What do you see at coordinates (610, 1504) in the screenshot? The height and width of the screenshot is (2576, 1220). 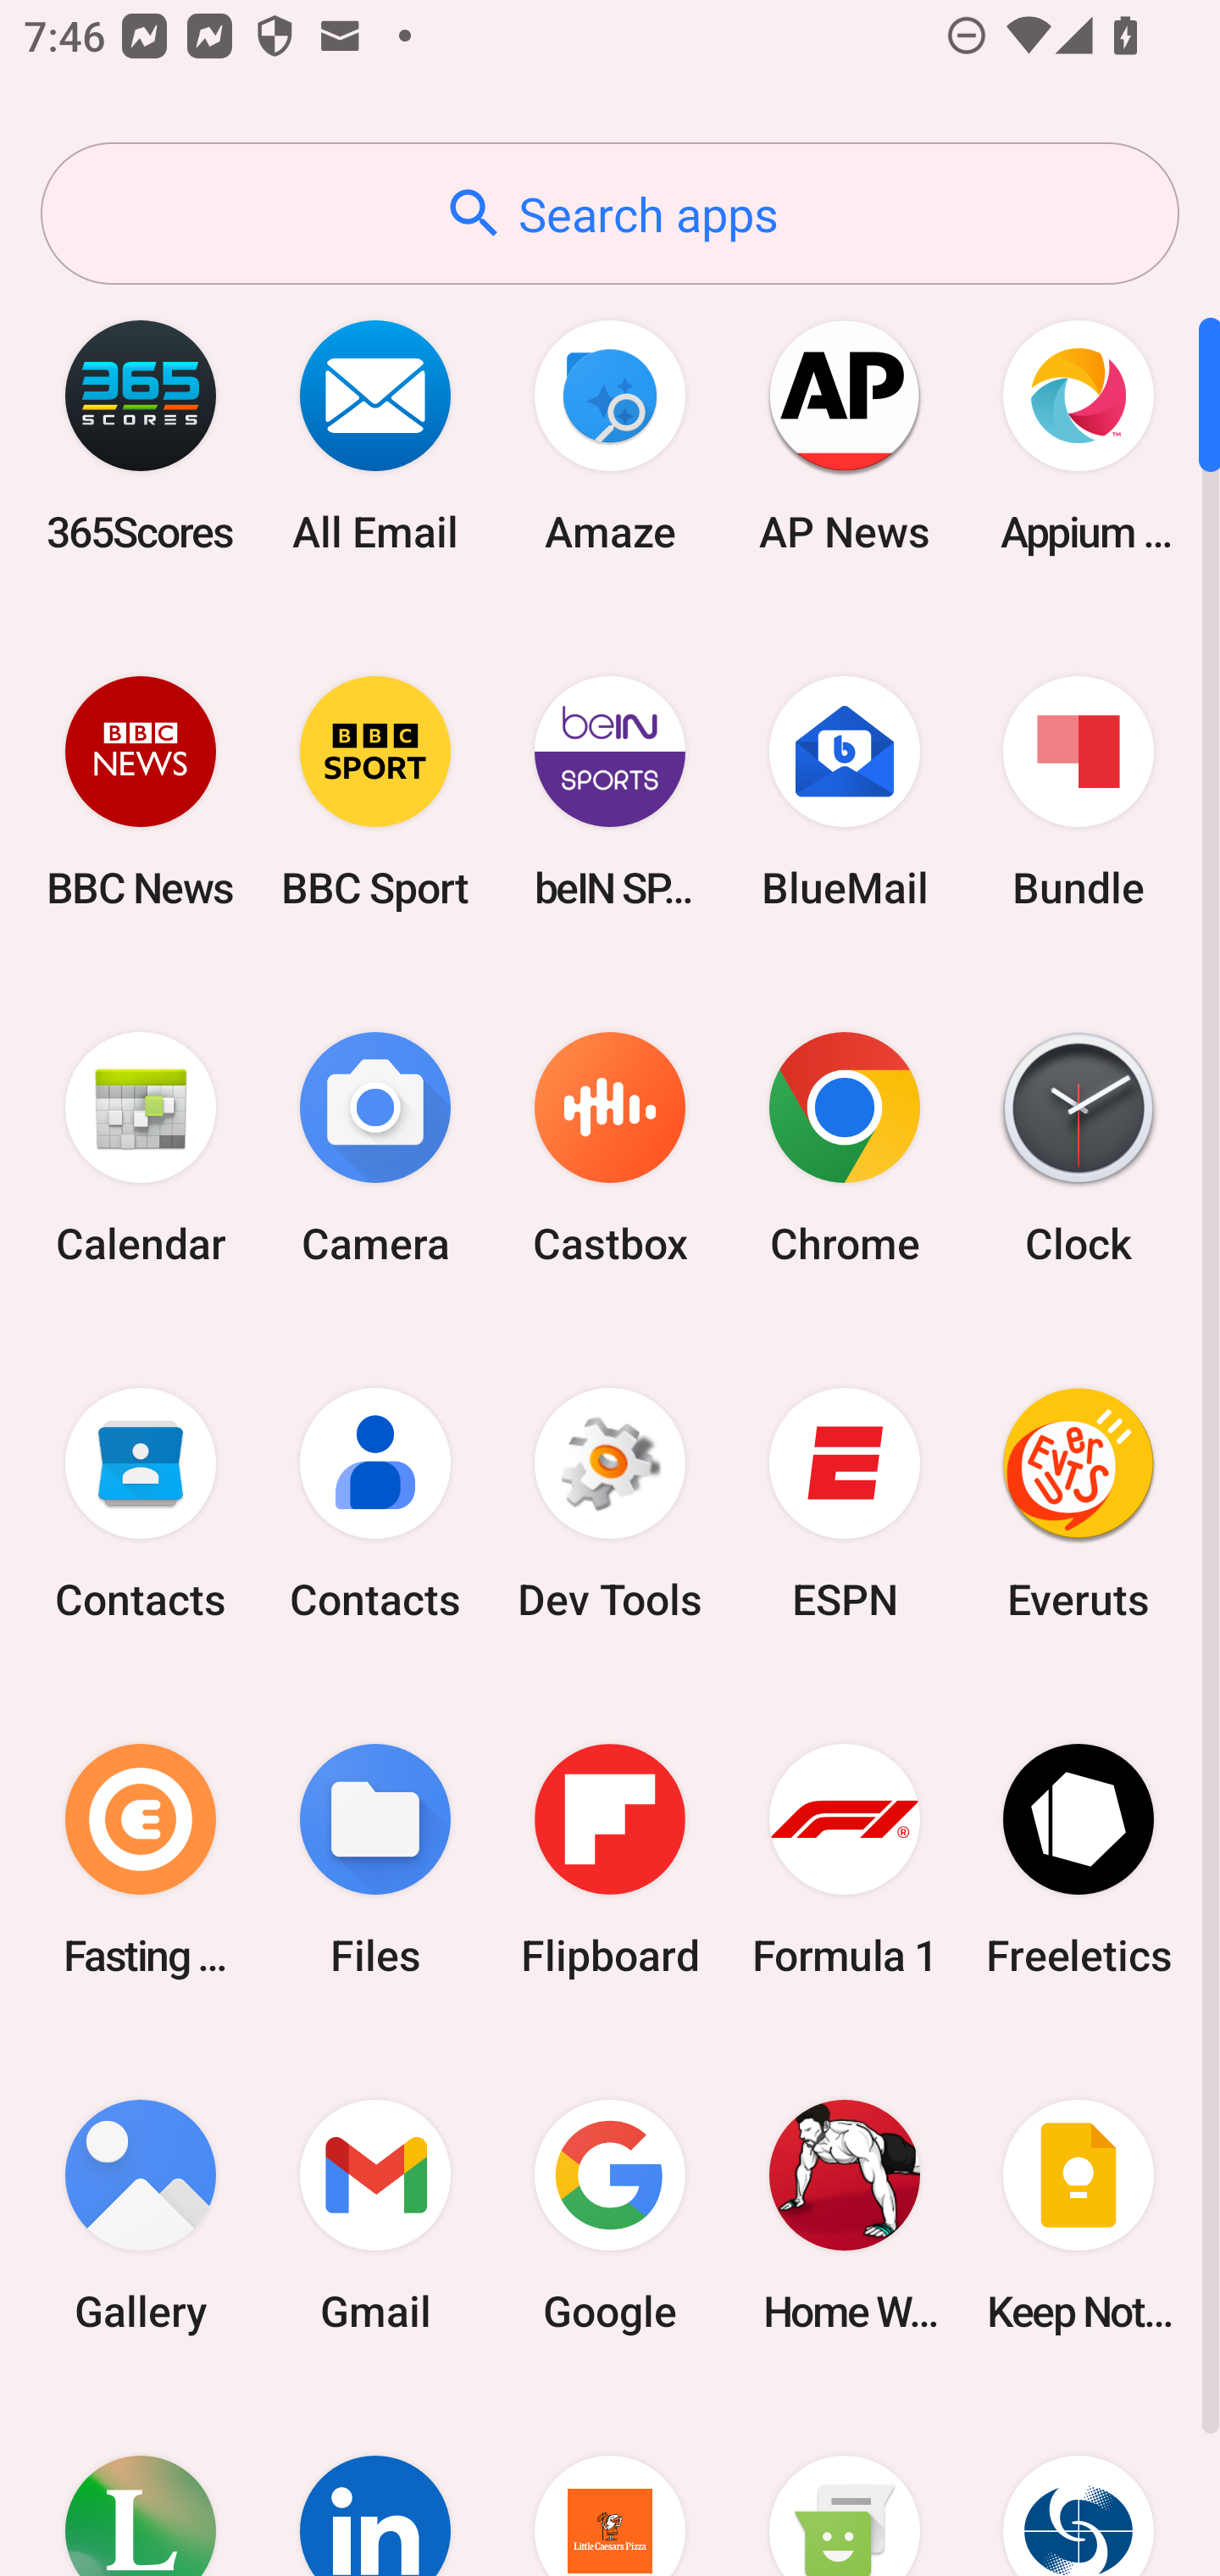 I see `Dev Tools` at bounding box center [610, 1504].